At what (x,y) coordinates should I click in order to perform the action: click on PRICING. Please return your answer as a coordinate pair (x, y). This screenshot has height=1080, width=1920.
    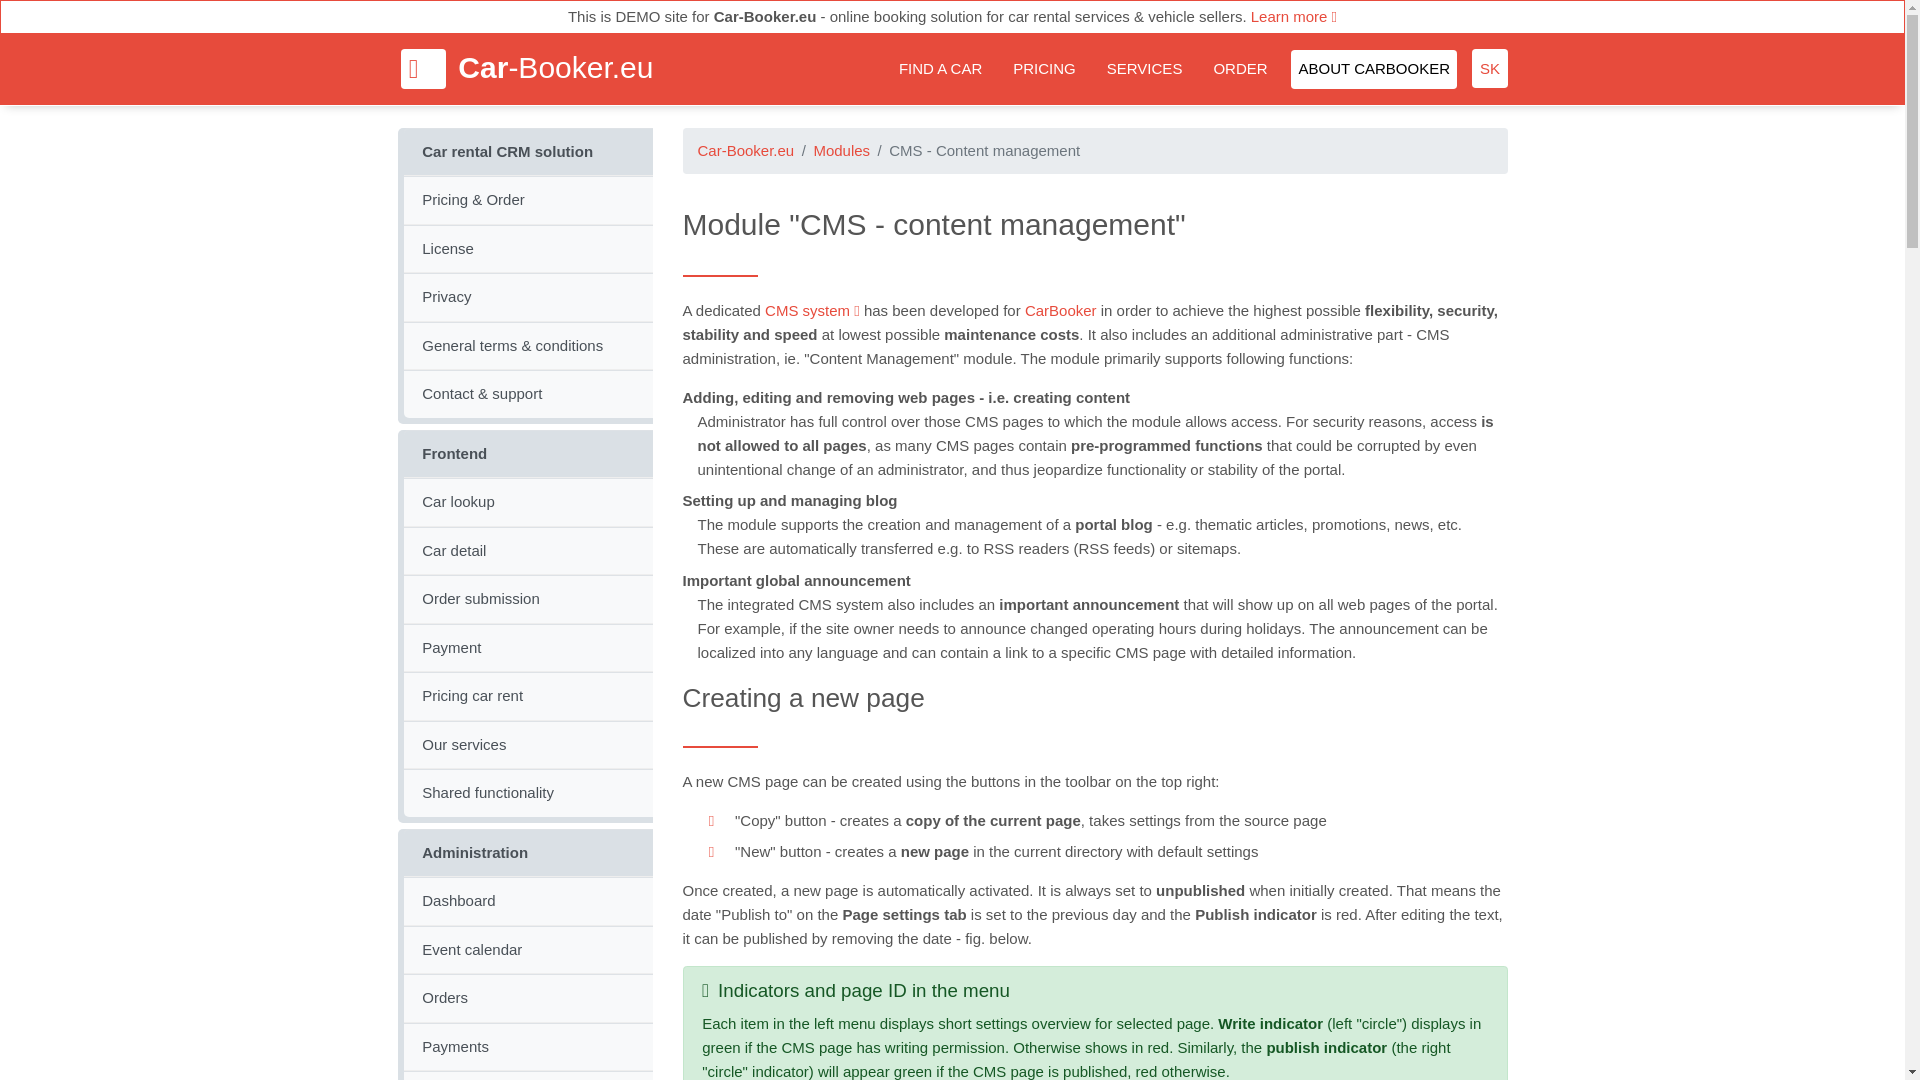
    Looking at the image, I should click on (1045, 68).